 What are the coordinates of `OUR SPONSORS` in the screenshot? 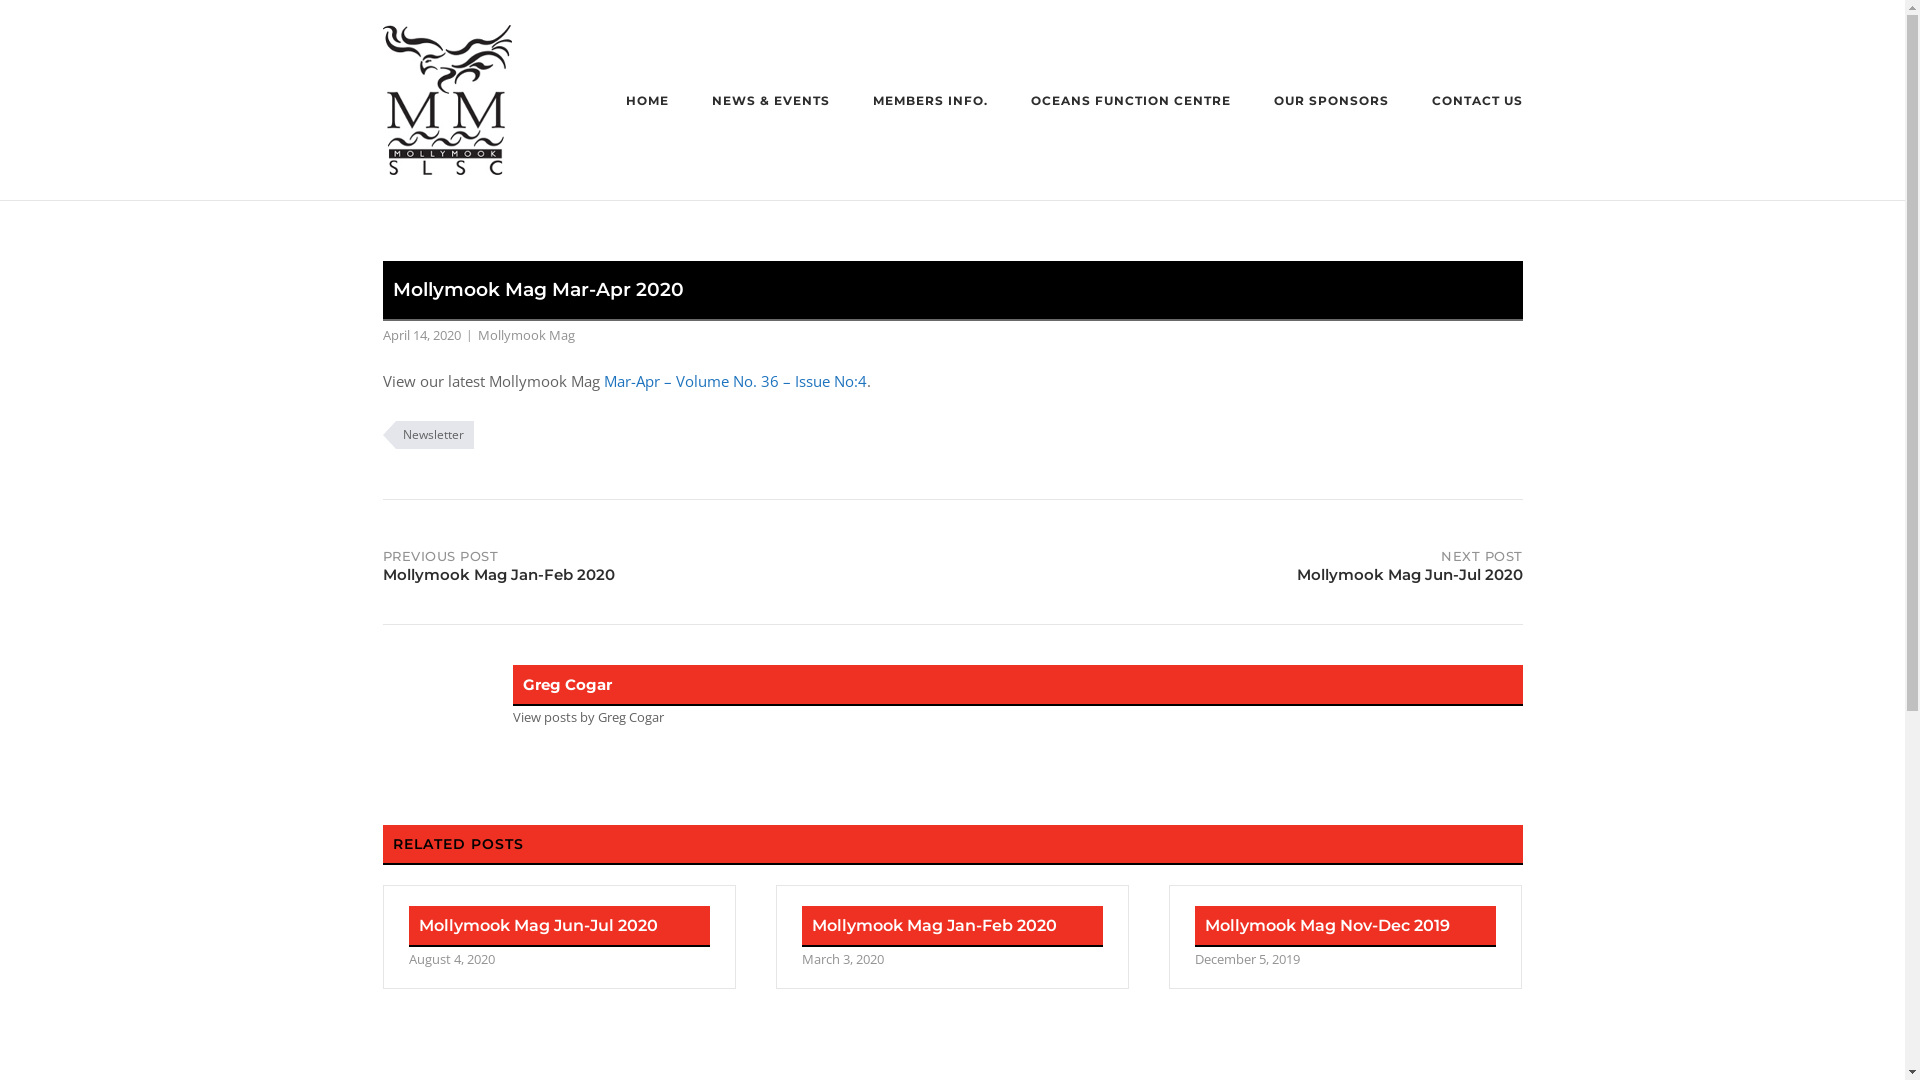 It's located at (1332, 103).